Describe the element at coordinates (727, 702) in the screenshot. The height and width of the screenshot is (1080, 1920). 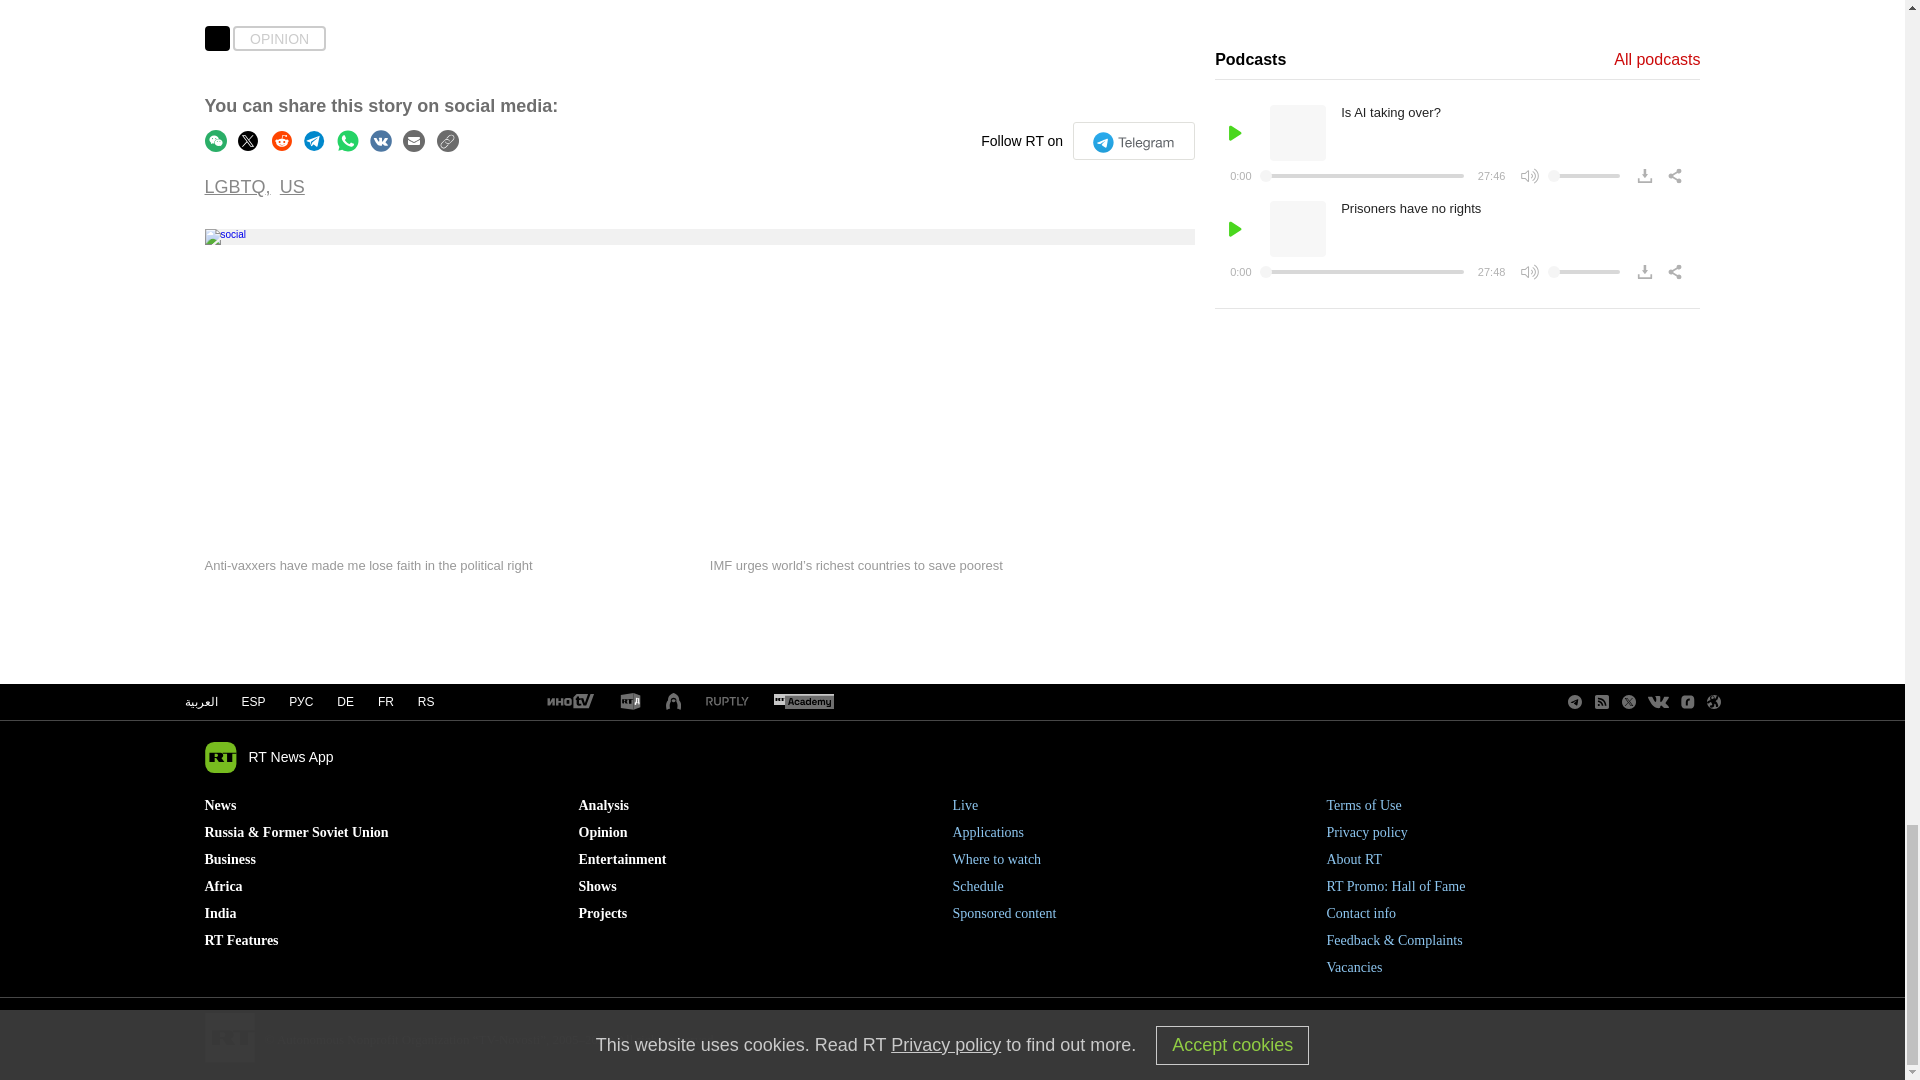
I see `RT ` at that location.